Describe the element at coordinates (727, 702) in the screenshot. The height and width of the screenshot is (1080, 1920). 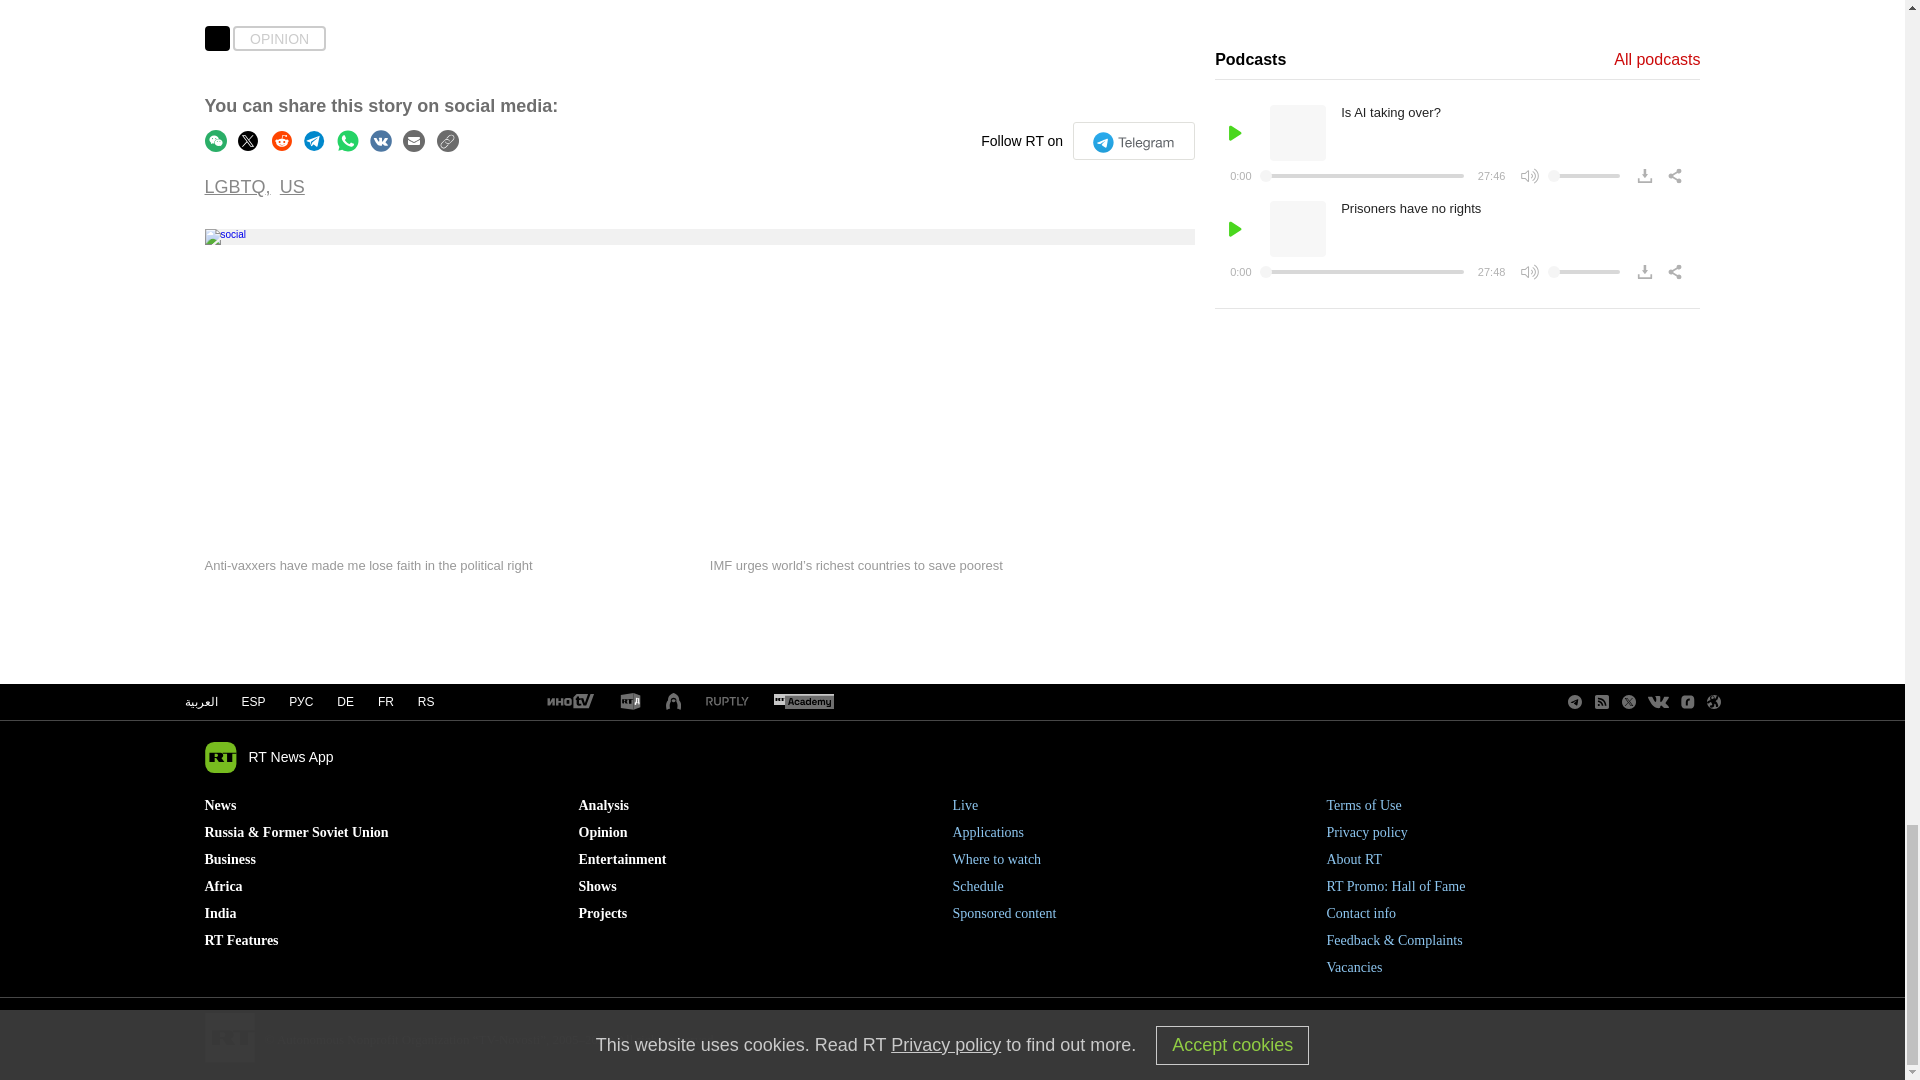
I see `RT ` at that location.